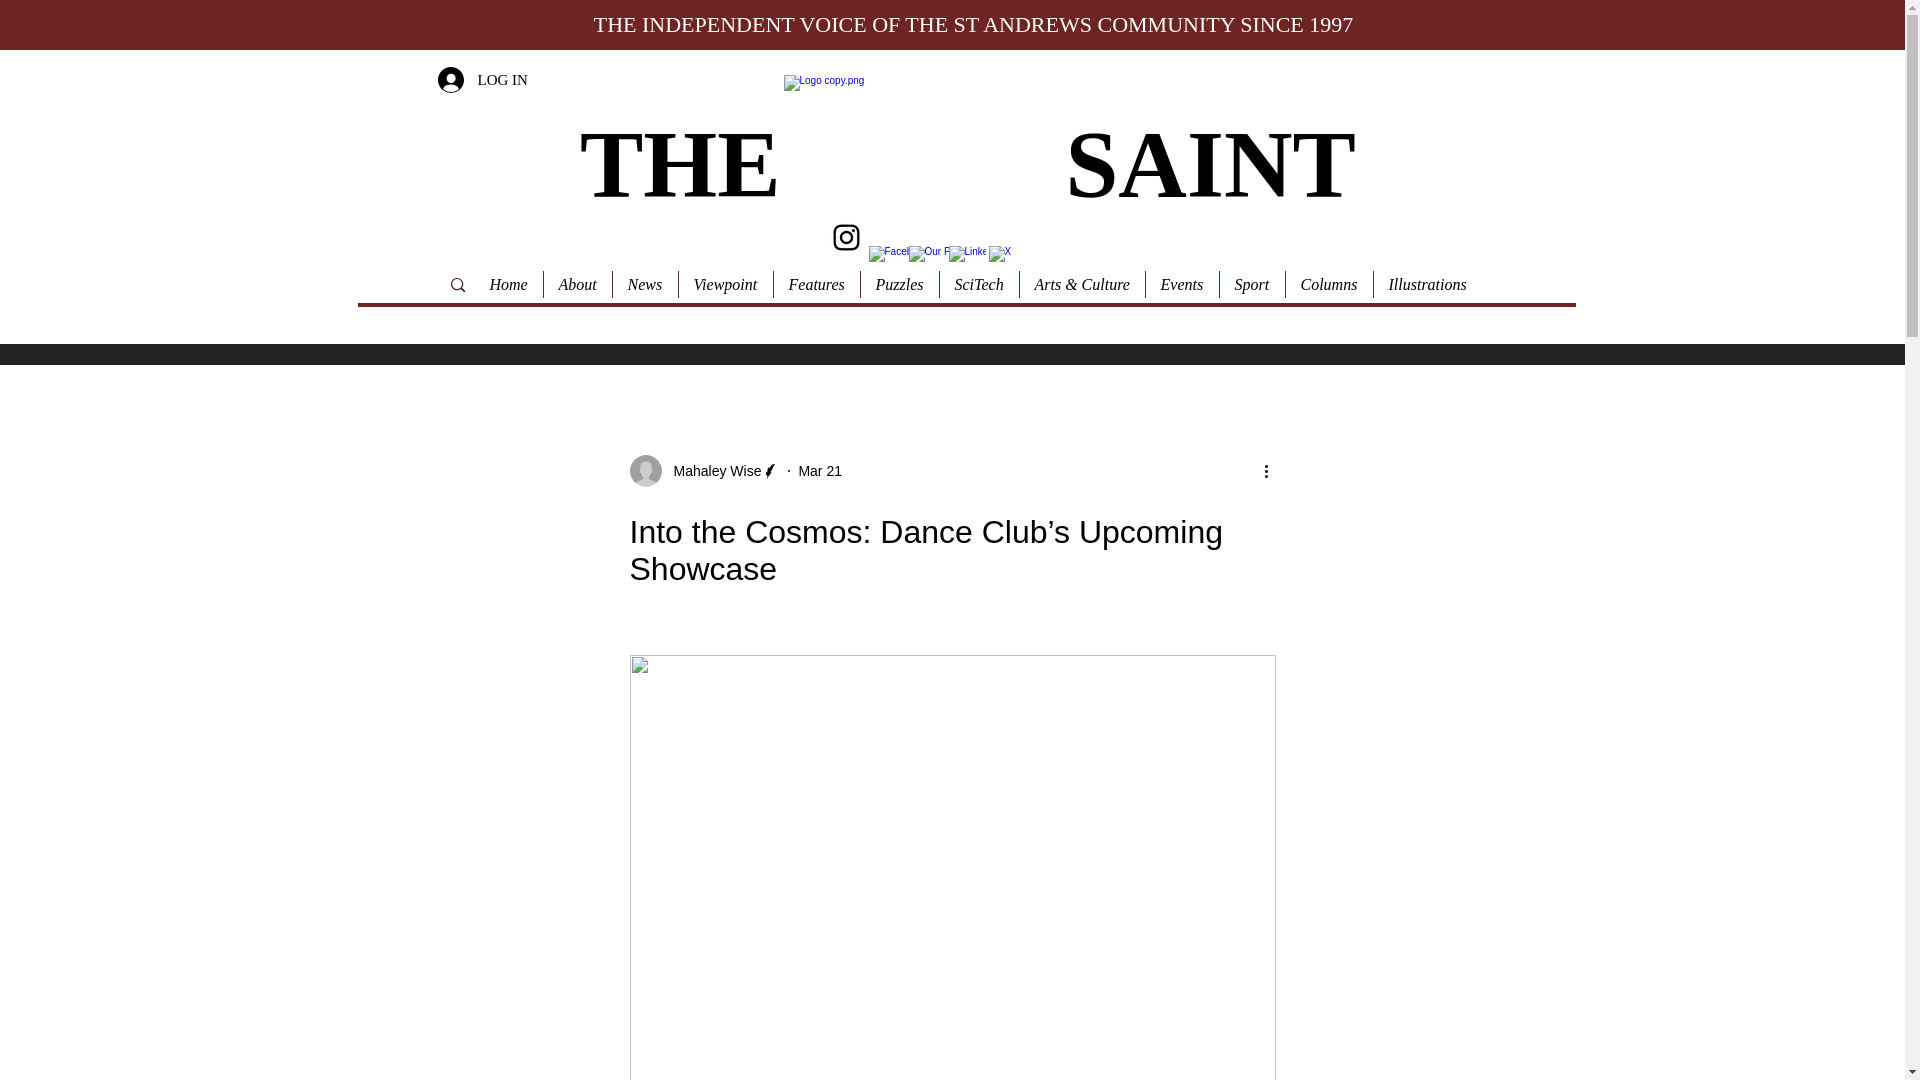 The image size is (1920, 1080). I want to click on THE INDEPENDENT VOICE OF THE ST ANDREWS COMMUNITY SINCE 1997, so click(973, 24).